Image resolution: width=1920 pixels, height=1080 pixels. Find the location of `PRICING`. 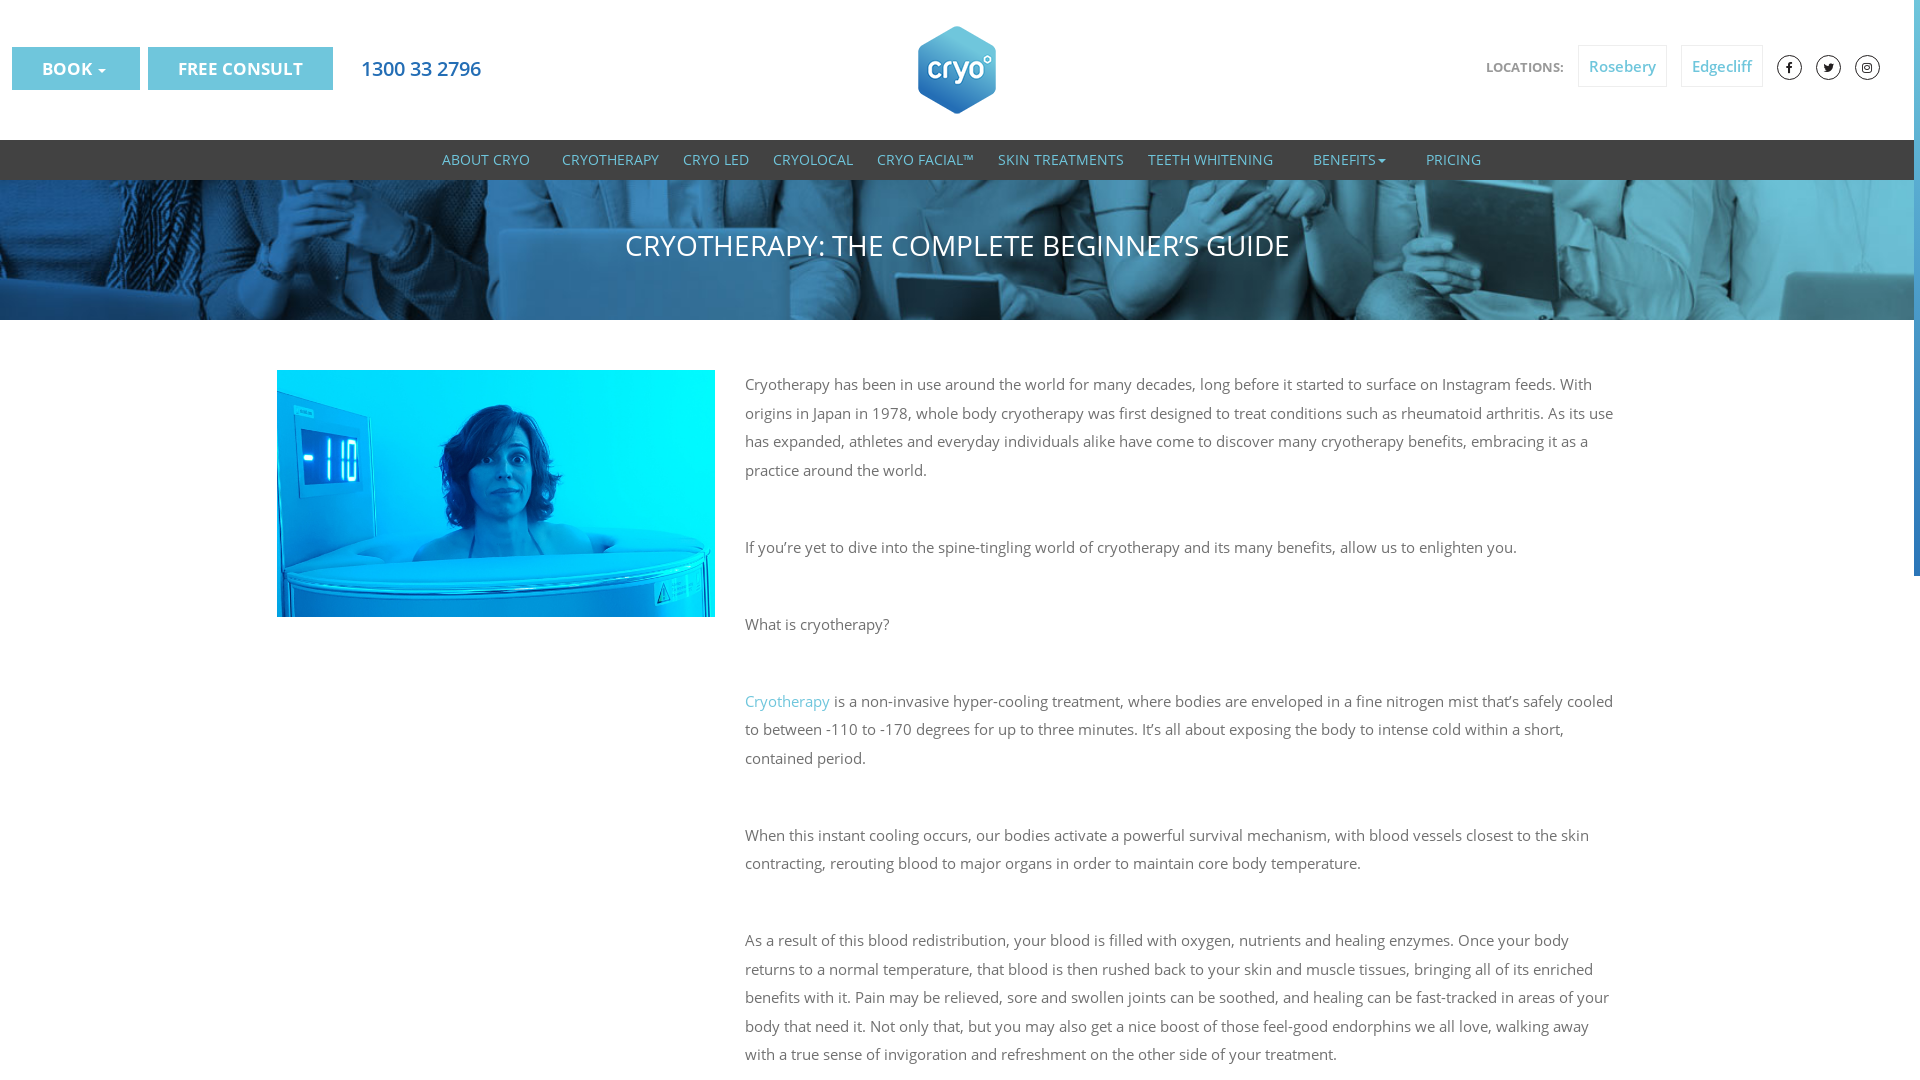

PRICING is located at coordinates (1454, 160).